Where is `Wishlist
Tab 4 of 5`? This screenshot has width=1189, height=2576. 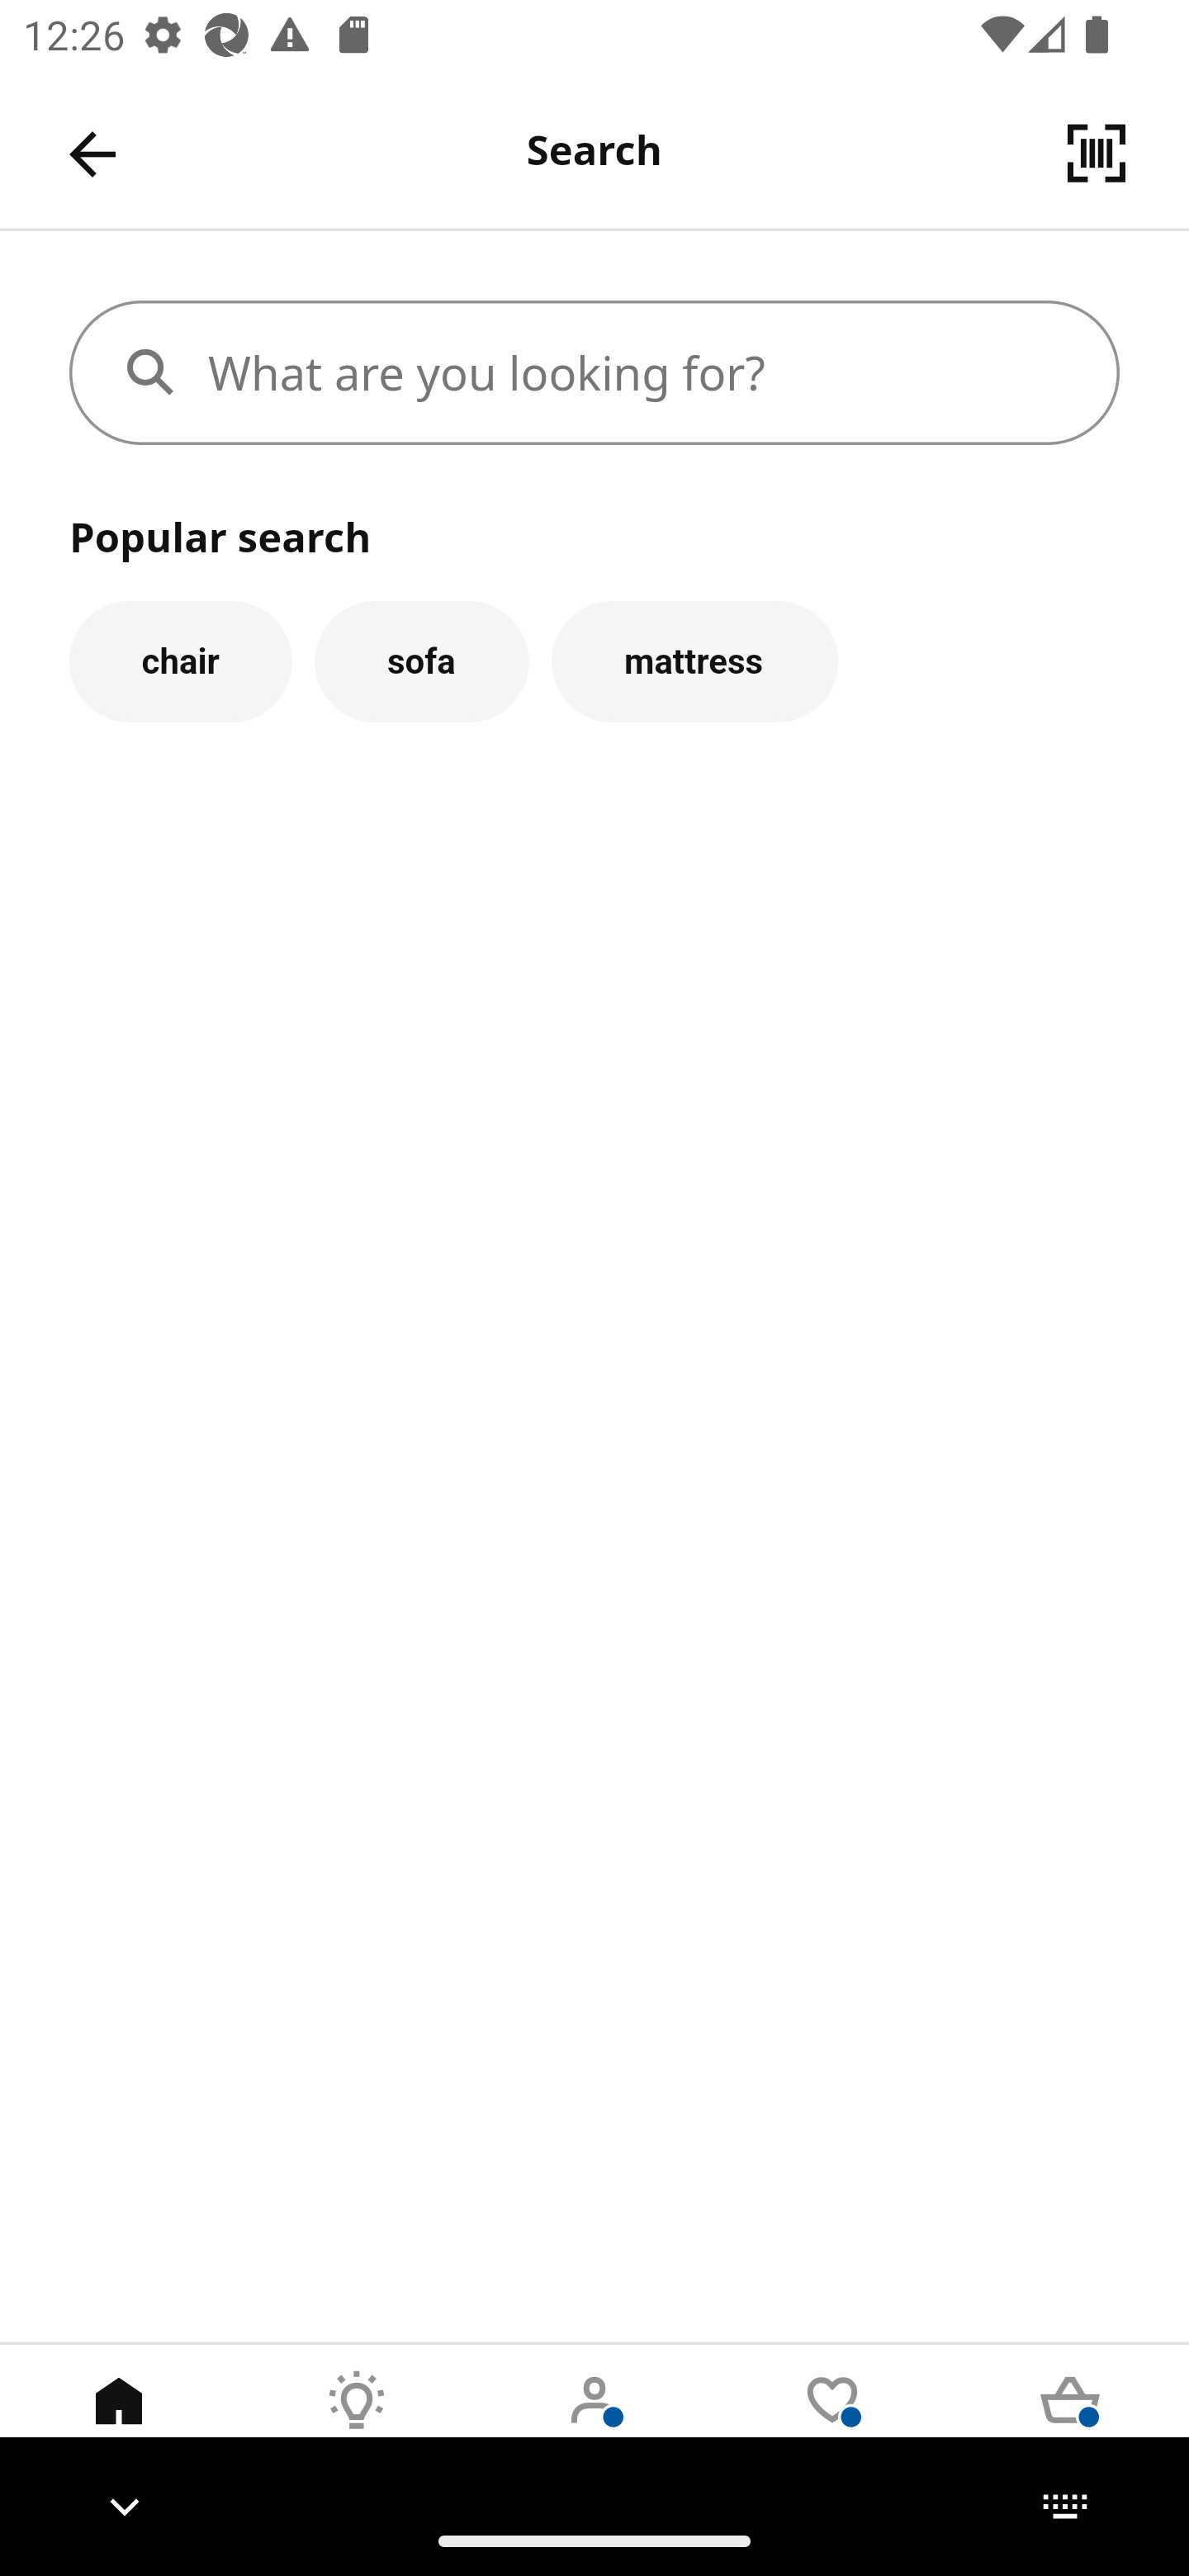
Wishlist
Tab 4 of 5 is located at coordinates (832, 2425).